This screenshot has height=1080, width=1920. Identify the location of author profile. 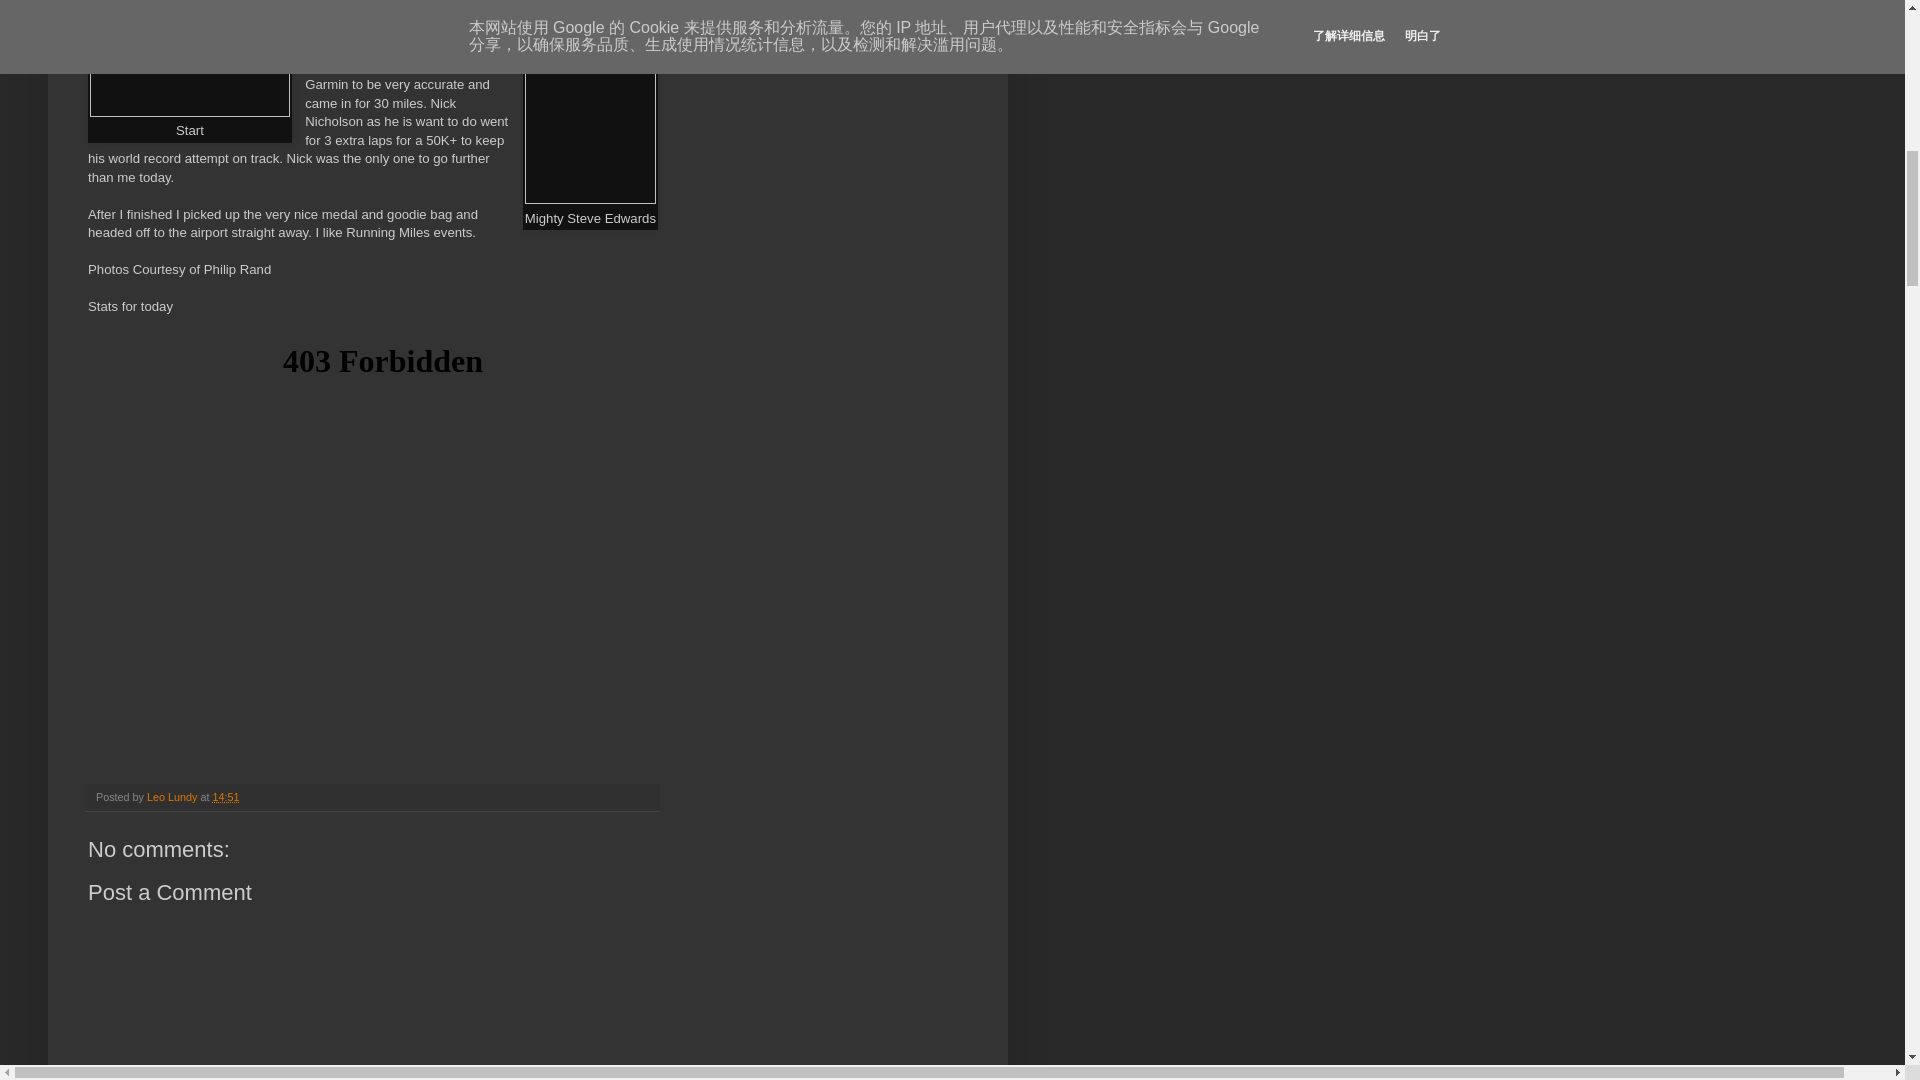
(173, 796).